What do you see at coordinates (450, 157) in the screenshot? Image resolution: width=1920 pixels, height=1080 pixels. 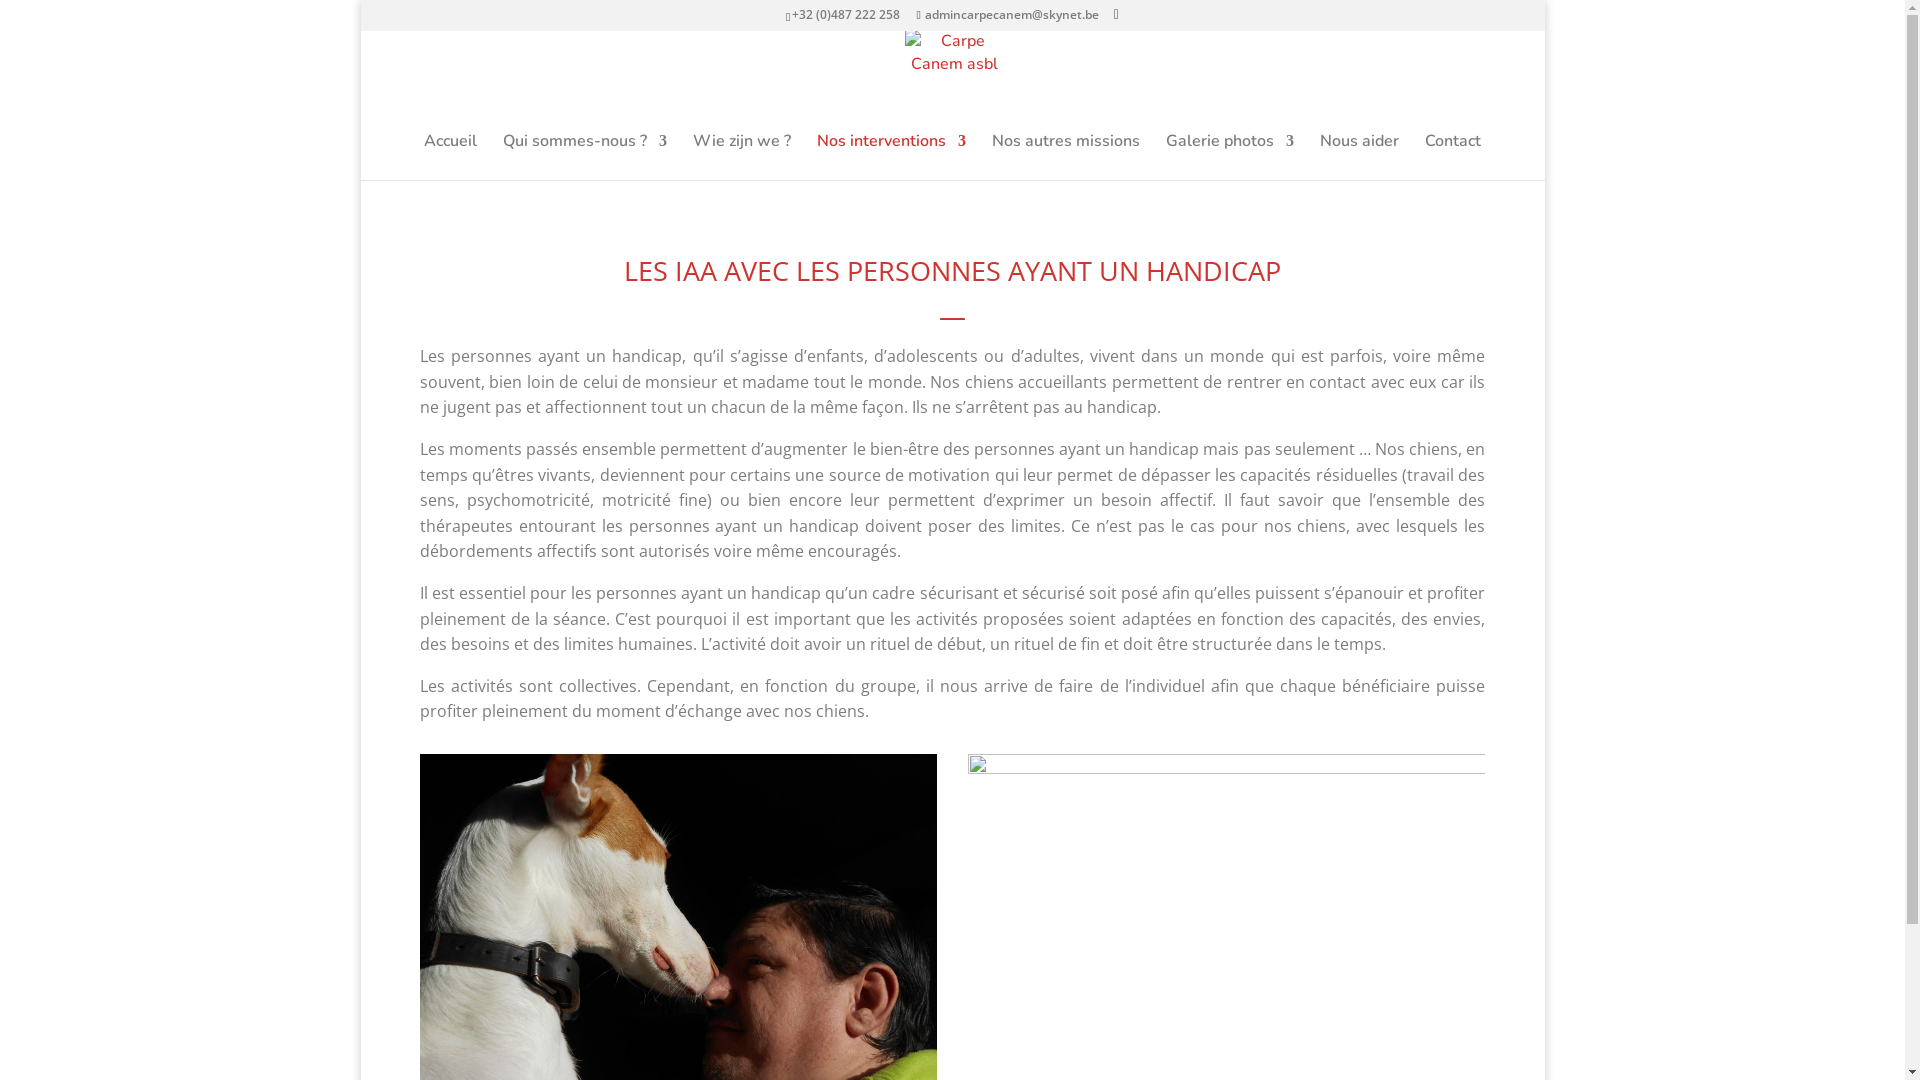 I see `Accueil` at bounding box center [450, 157].